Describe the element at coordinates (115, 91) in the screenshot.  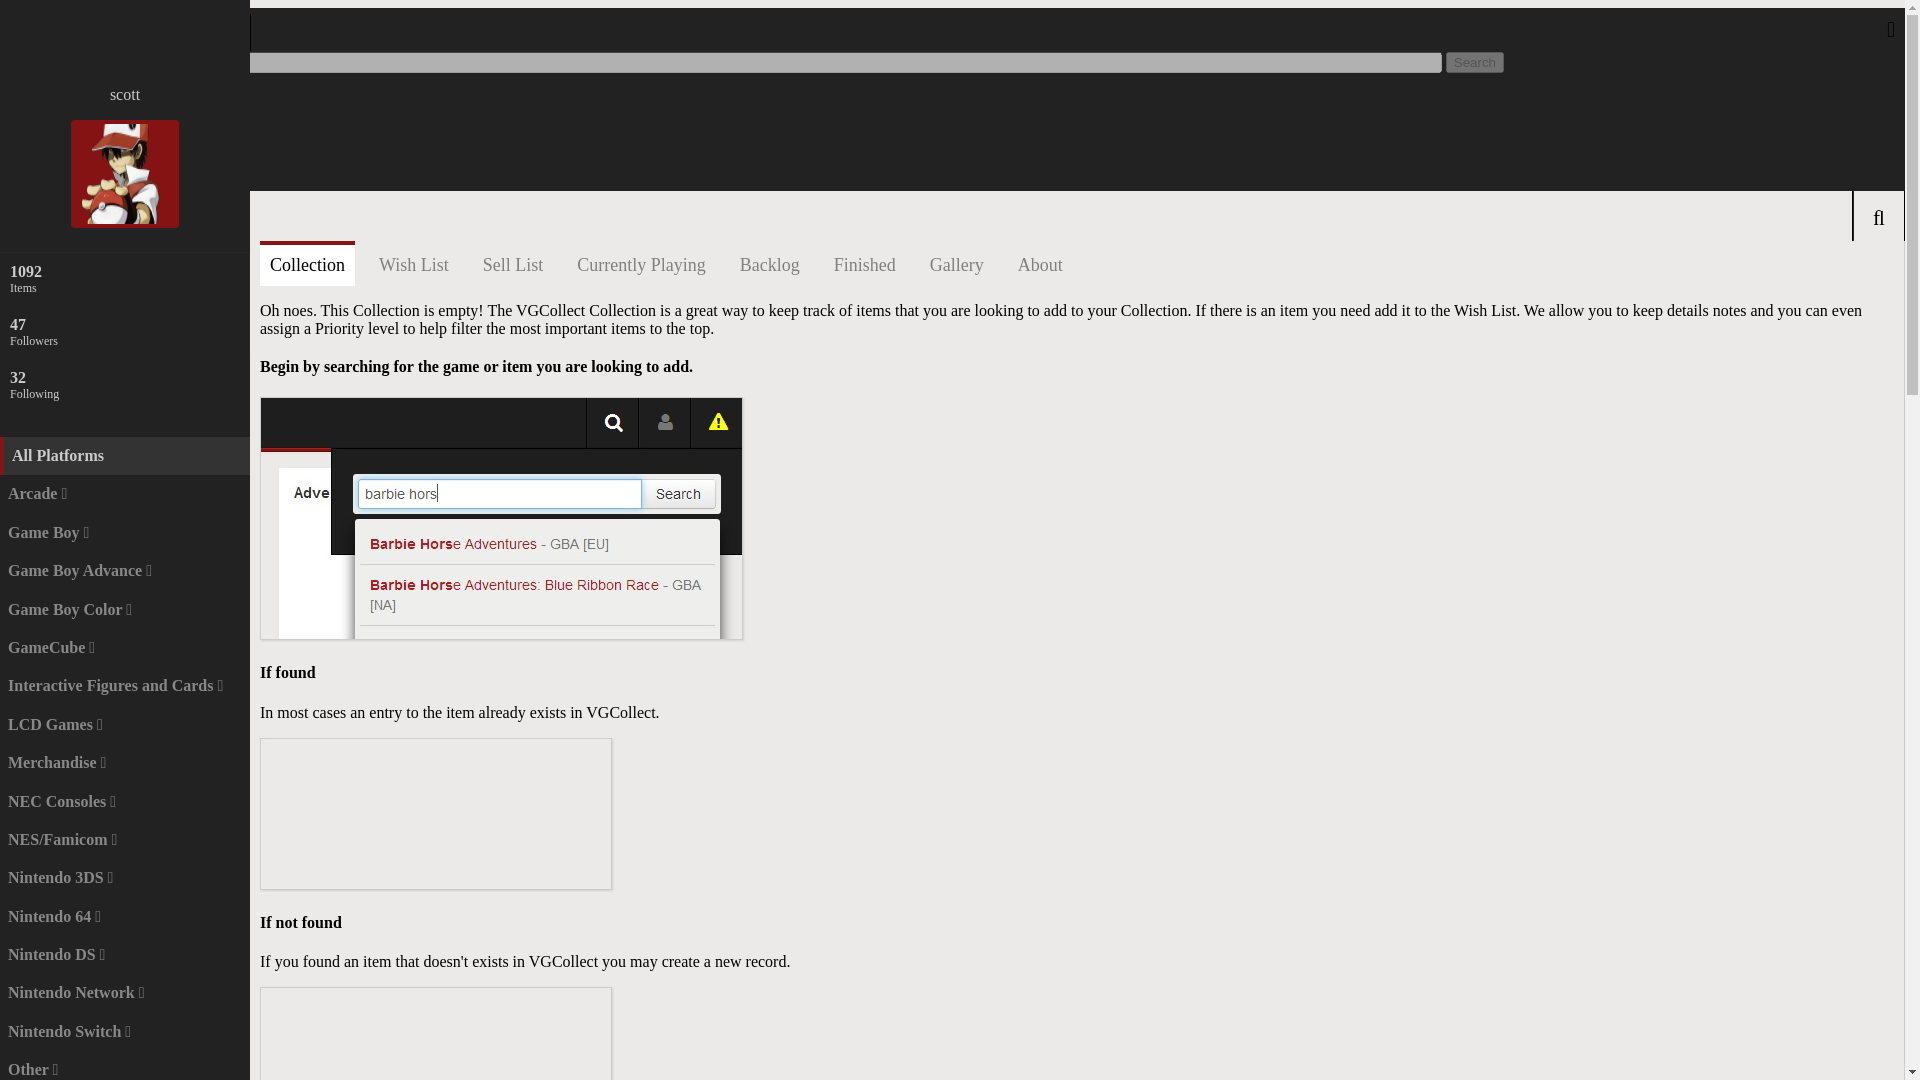
I see `Advanced Search` at that location.